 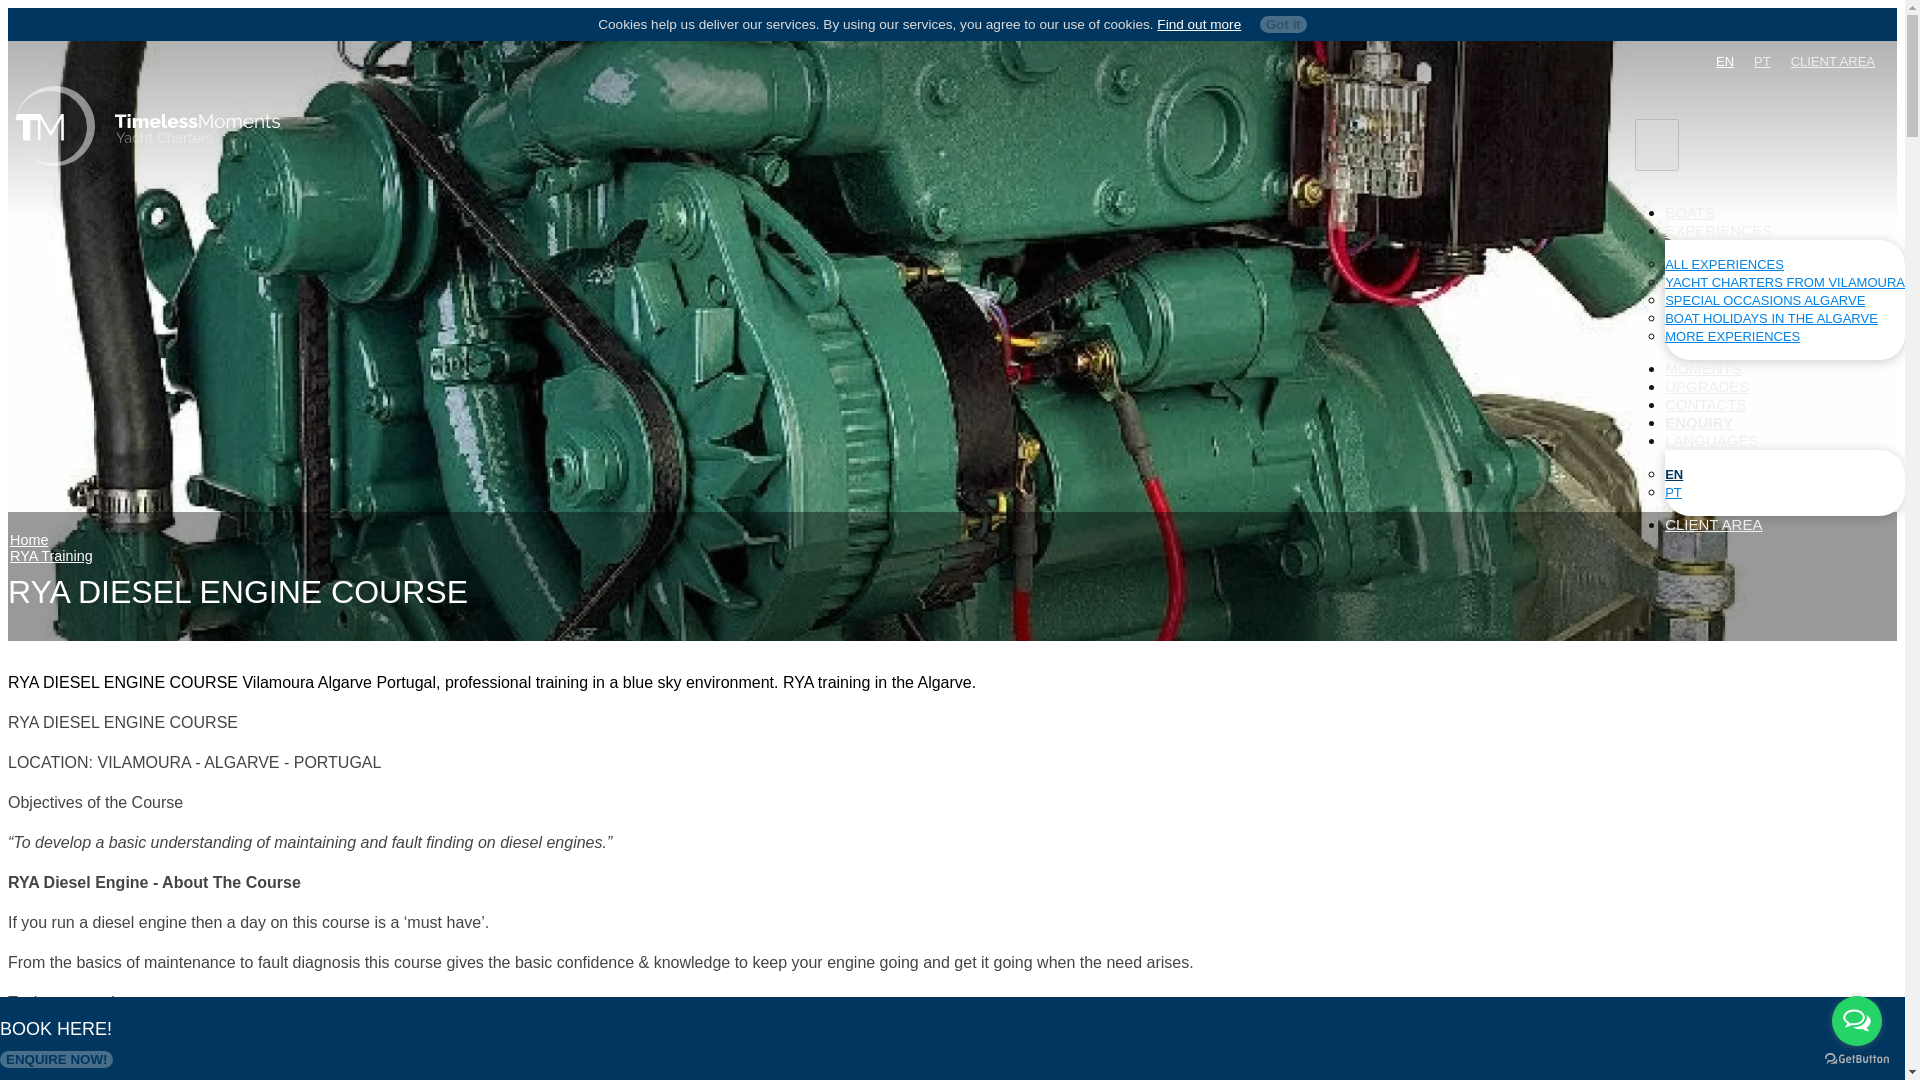 What do you see at coordinates (1702, 368) in the screenshot?
I see `MOMENTS` at bounding box center [1702, 368].